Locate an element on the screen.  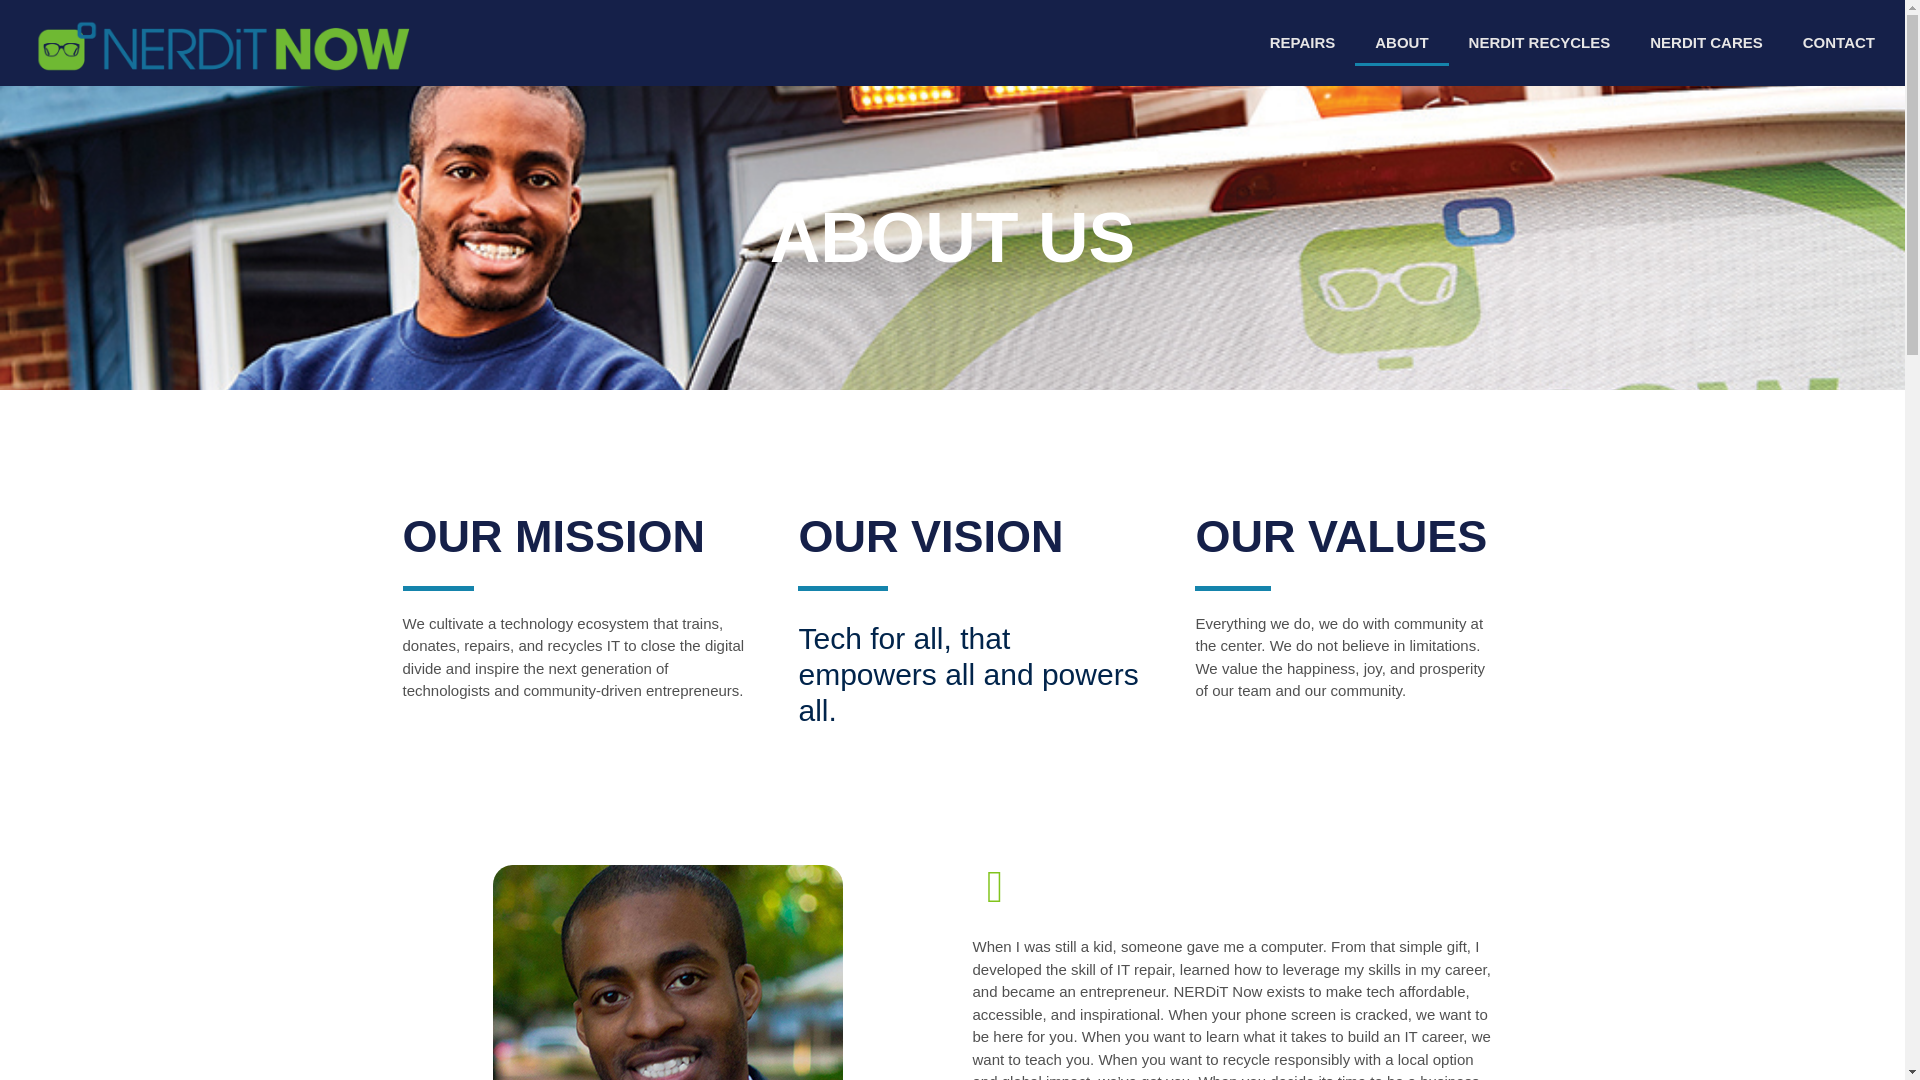
OUR MISSION is located at coordinates (580, 536).